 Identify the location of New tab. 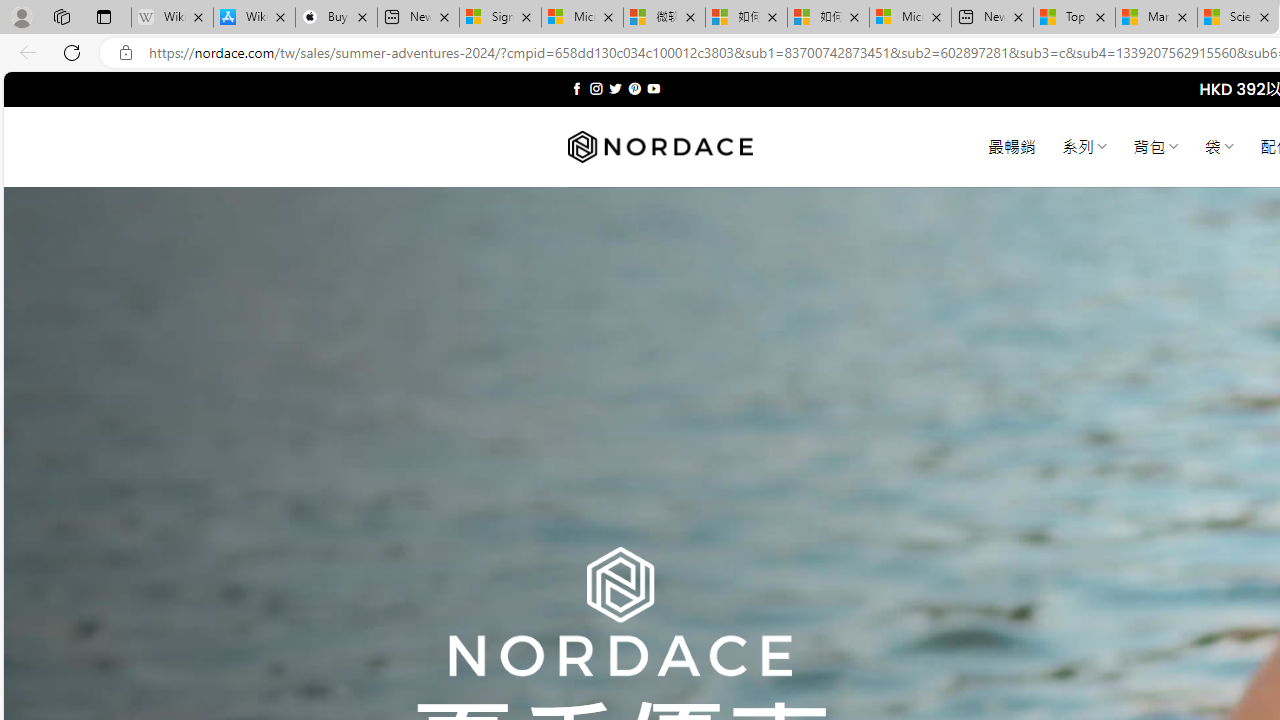
(992, 18).